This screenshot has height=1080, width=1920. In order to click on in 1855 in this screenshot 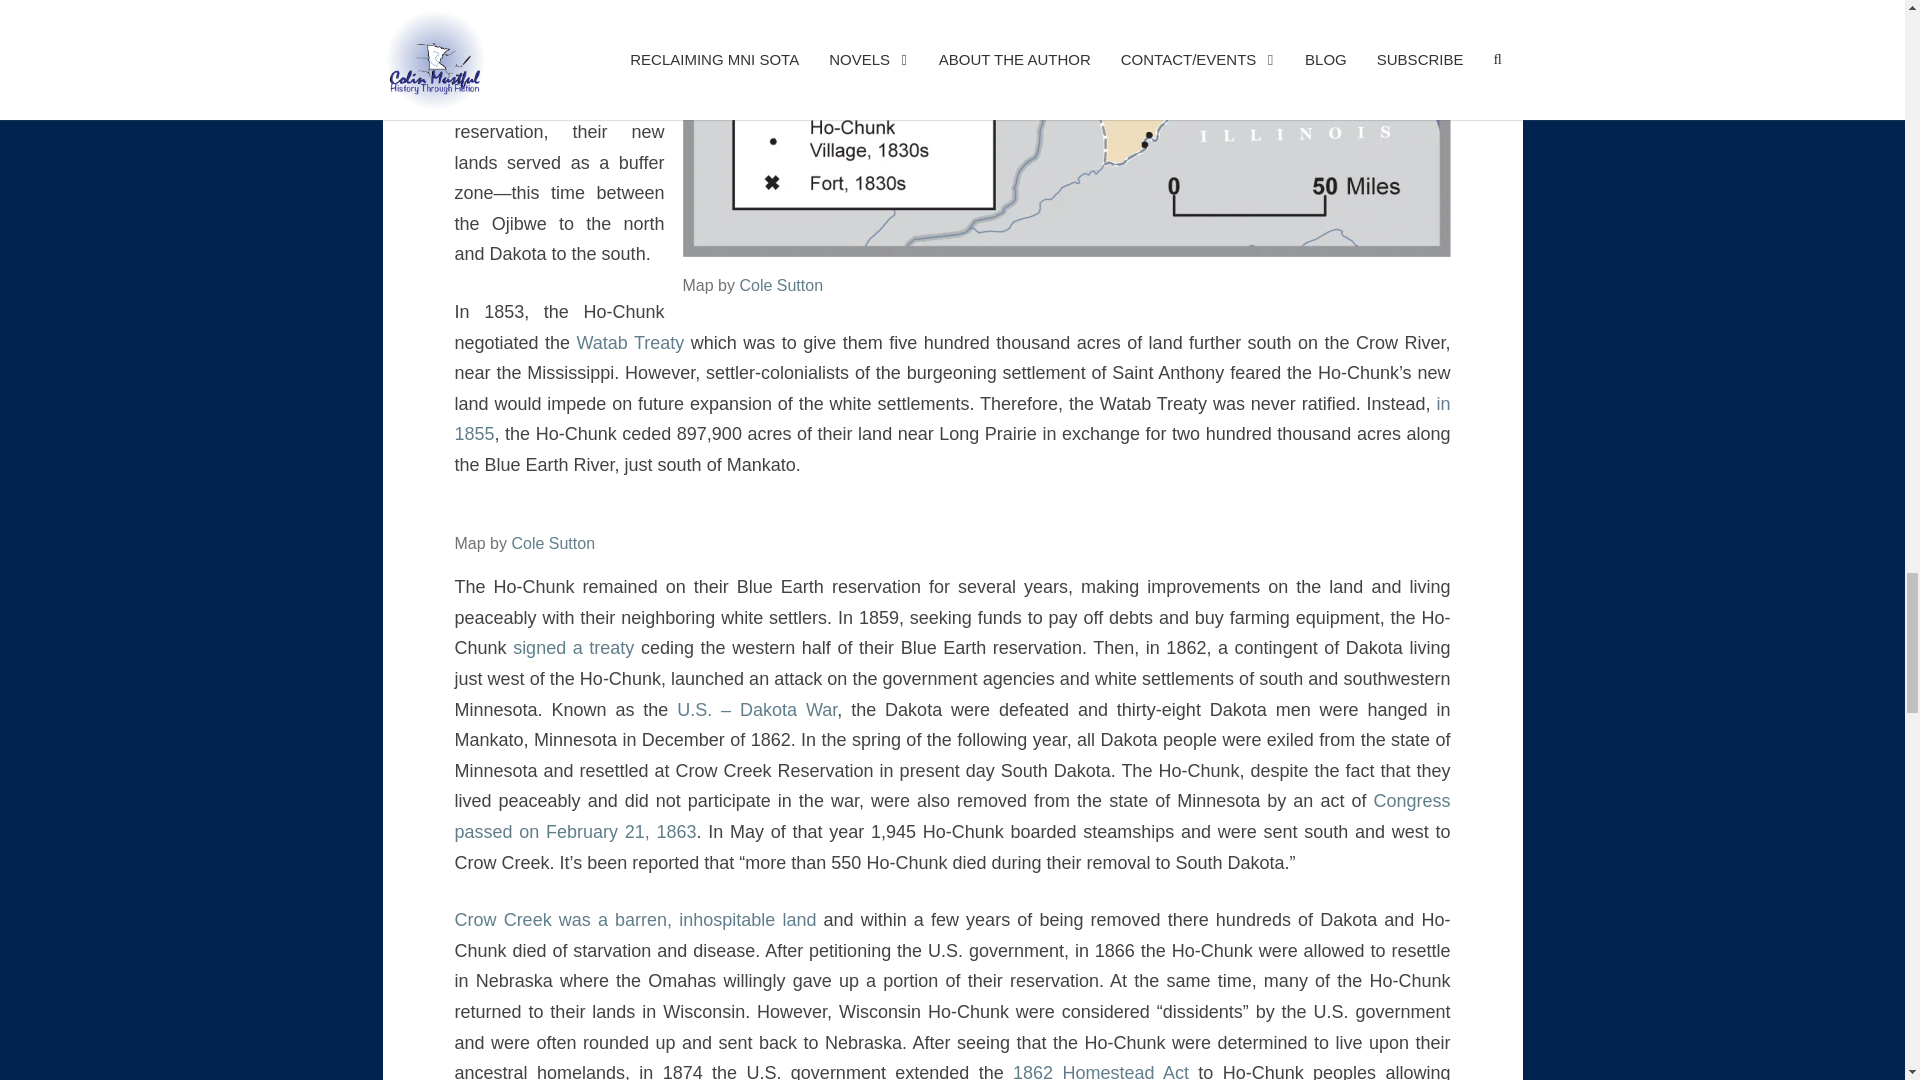, I will do `click(951, 419)`.